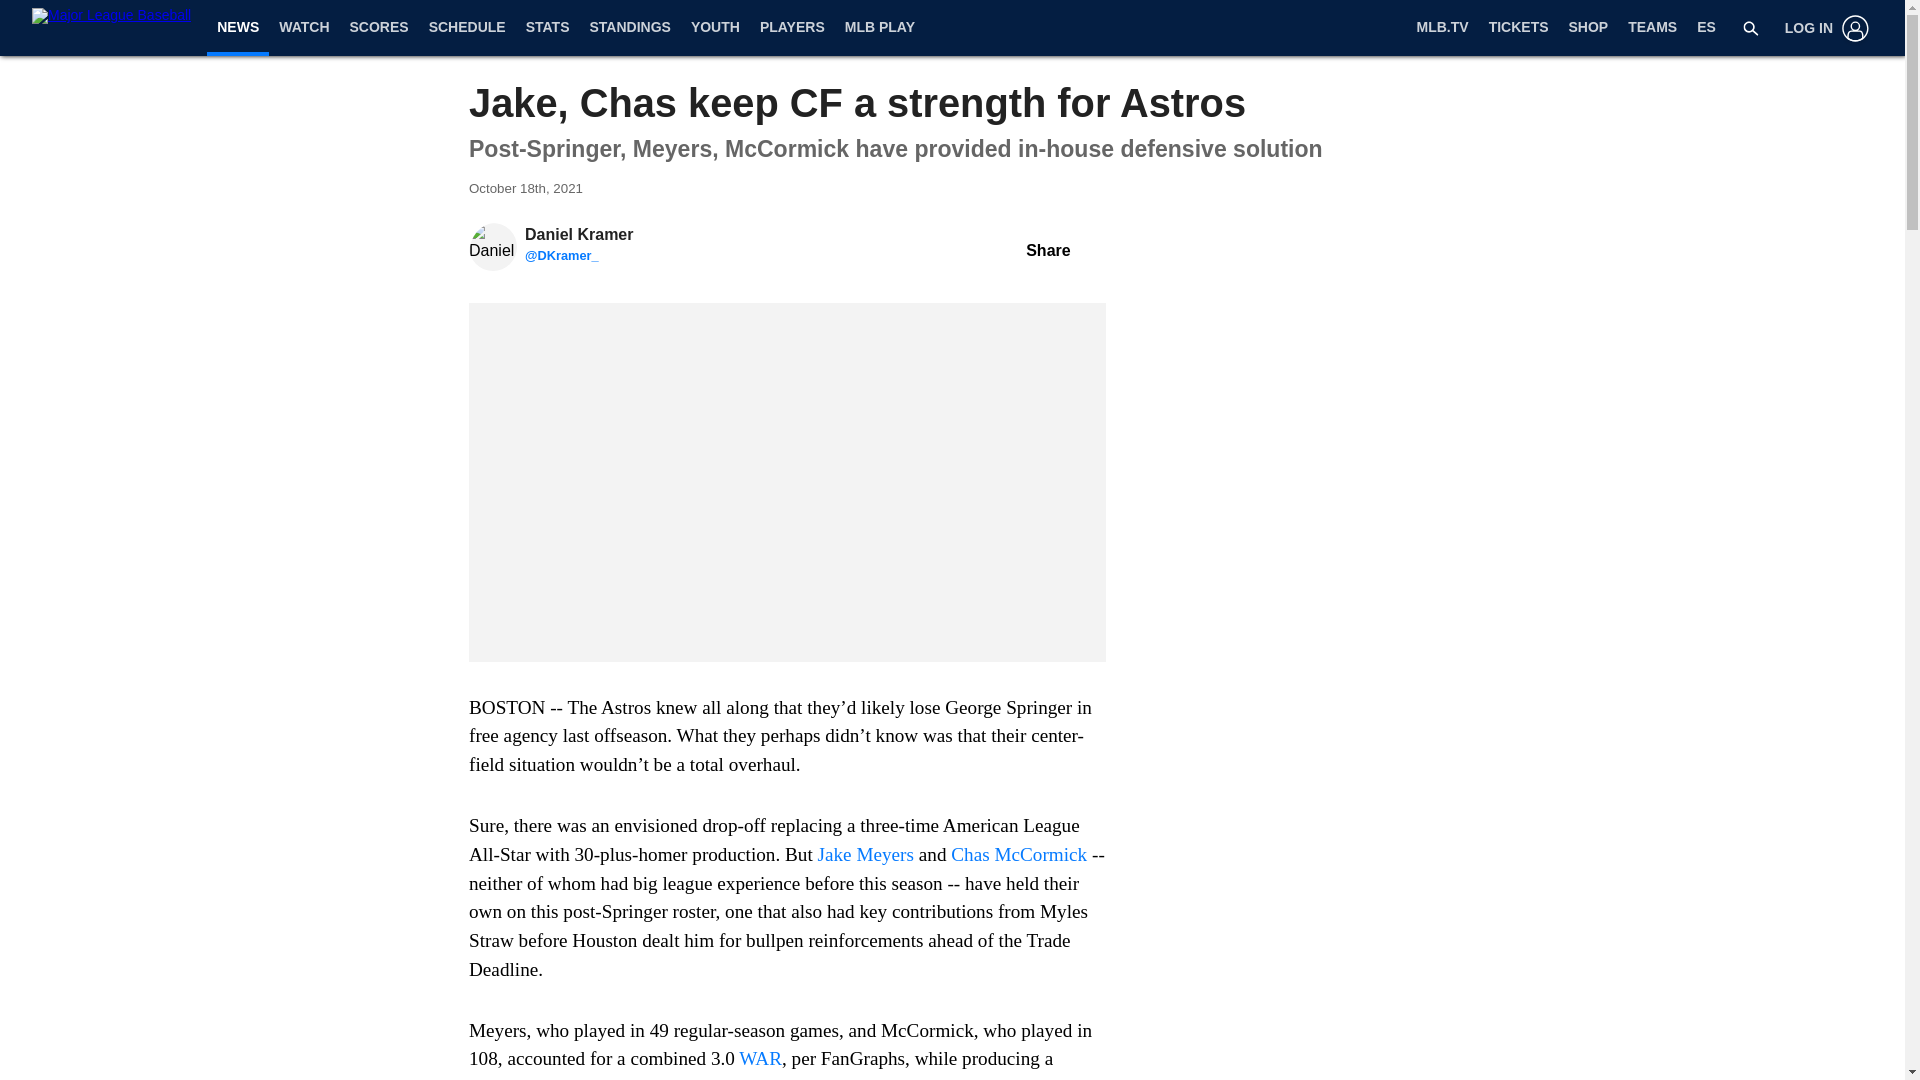 This screenshot has width=1920, height=1080. Describe the element at coordinates (378, 28) in the screenshot. I see `SCORES` at that location.